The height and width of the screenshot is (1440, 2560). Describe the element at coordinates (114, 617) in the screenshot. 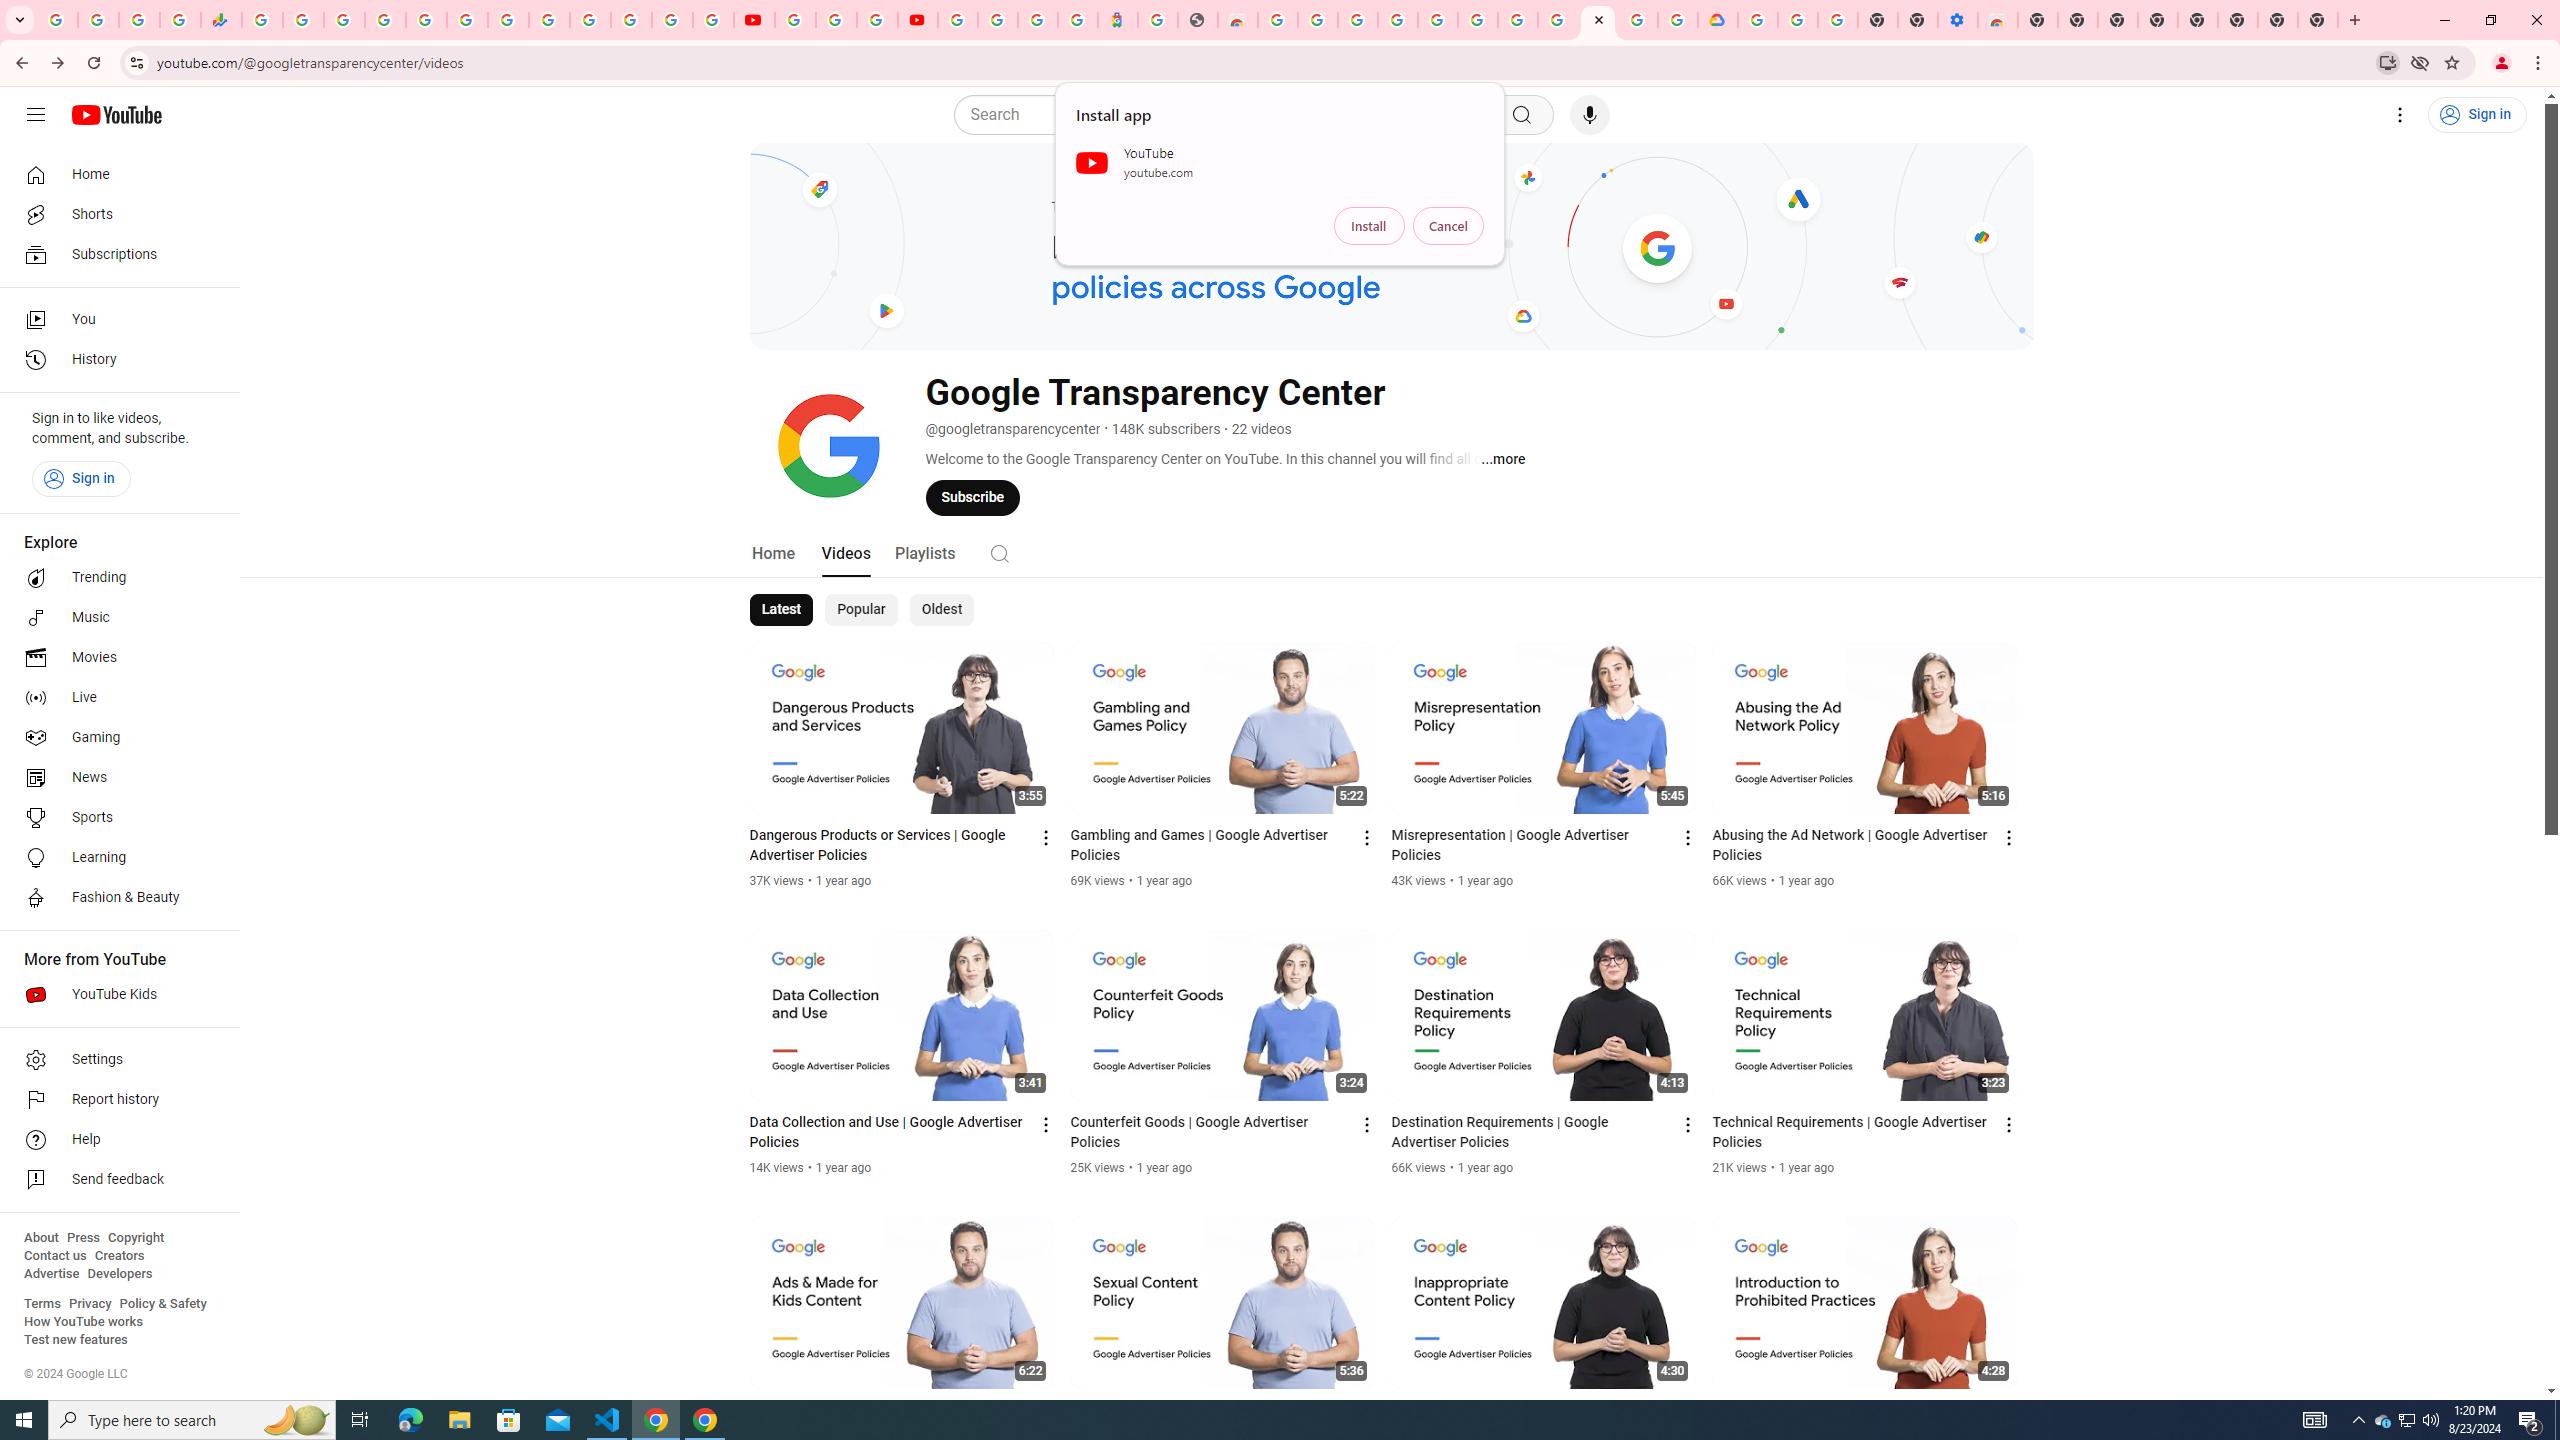

I see `Music` at that location.